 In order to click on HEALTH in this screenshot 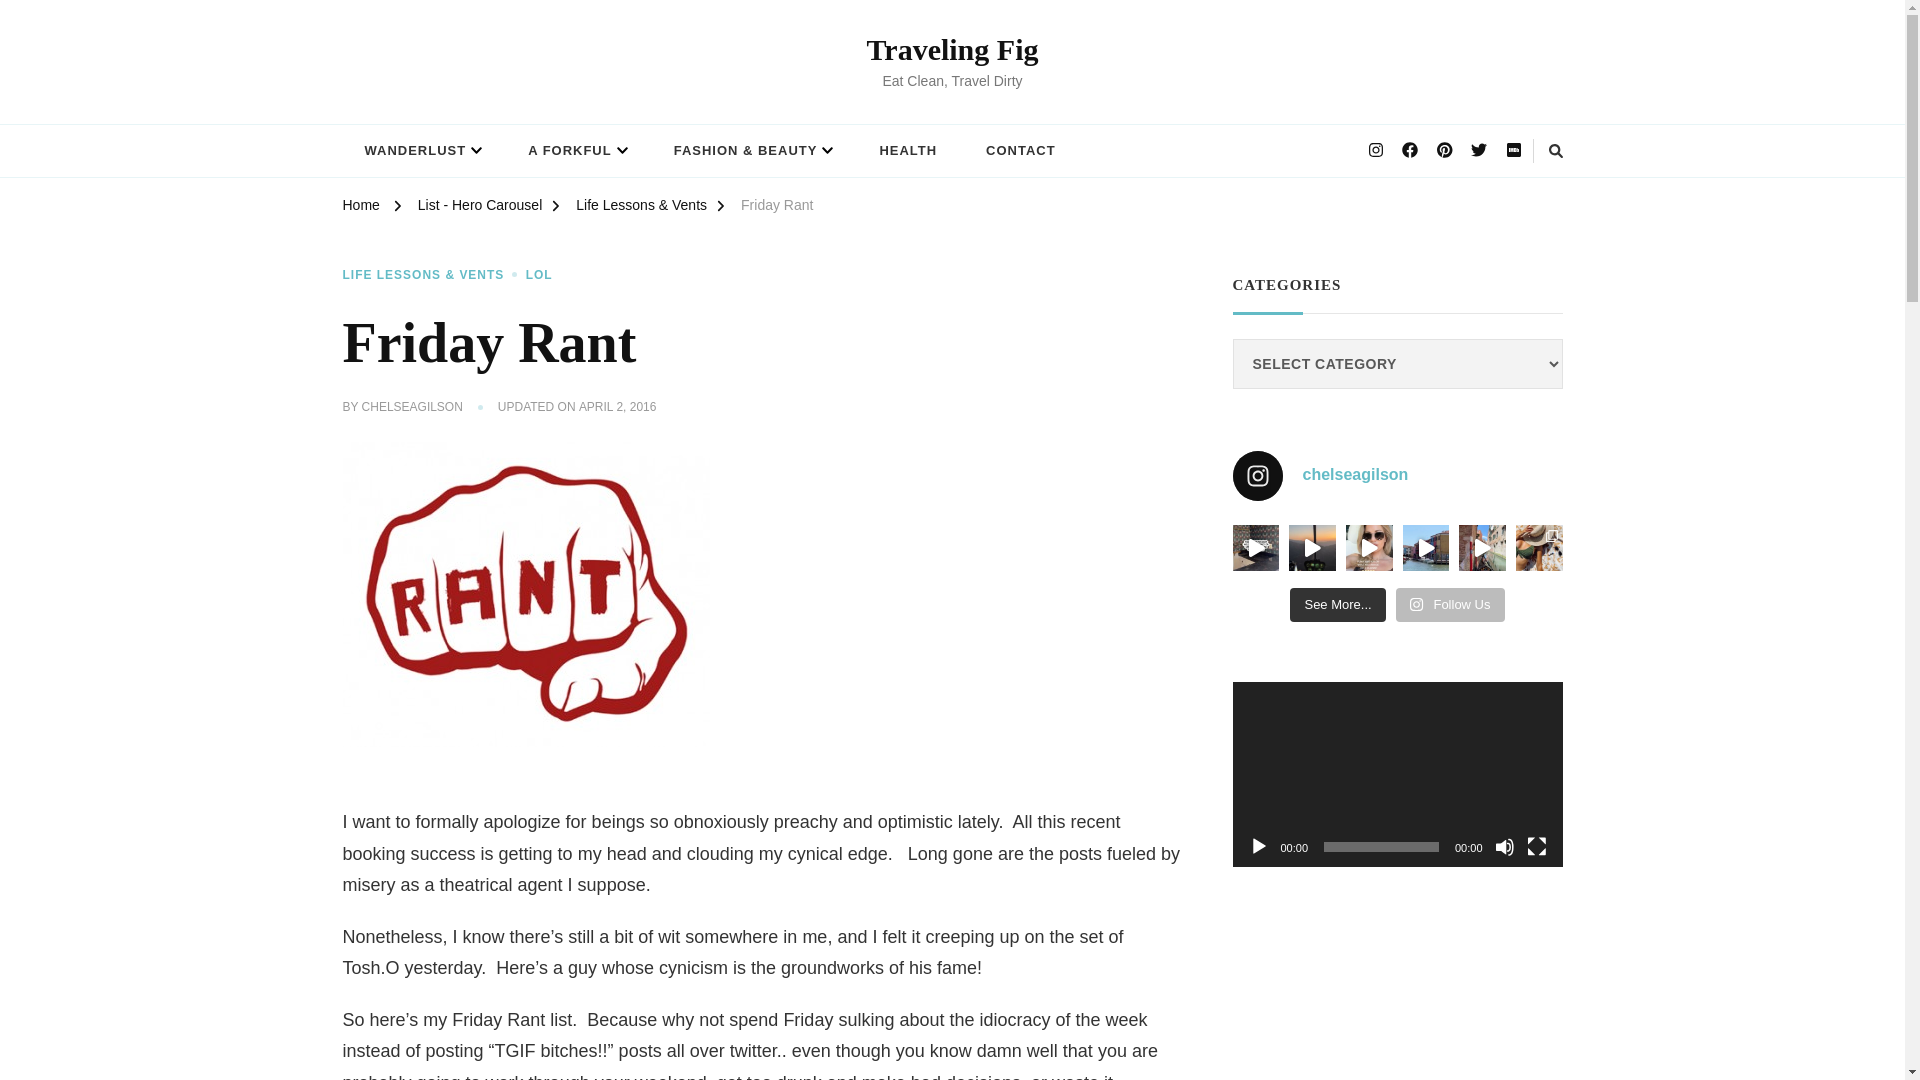, I will do `click(907, 150)`.